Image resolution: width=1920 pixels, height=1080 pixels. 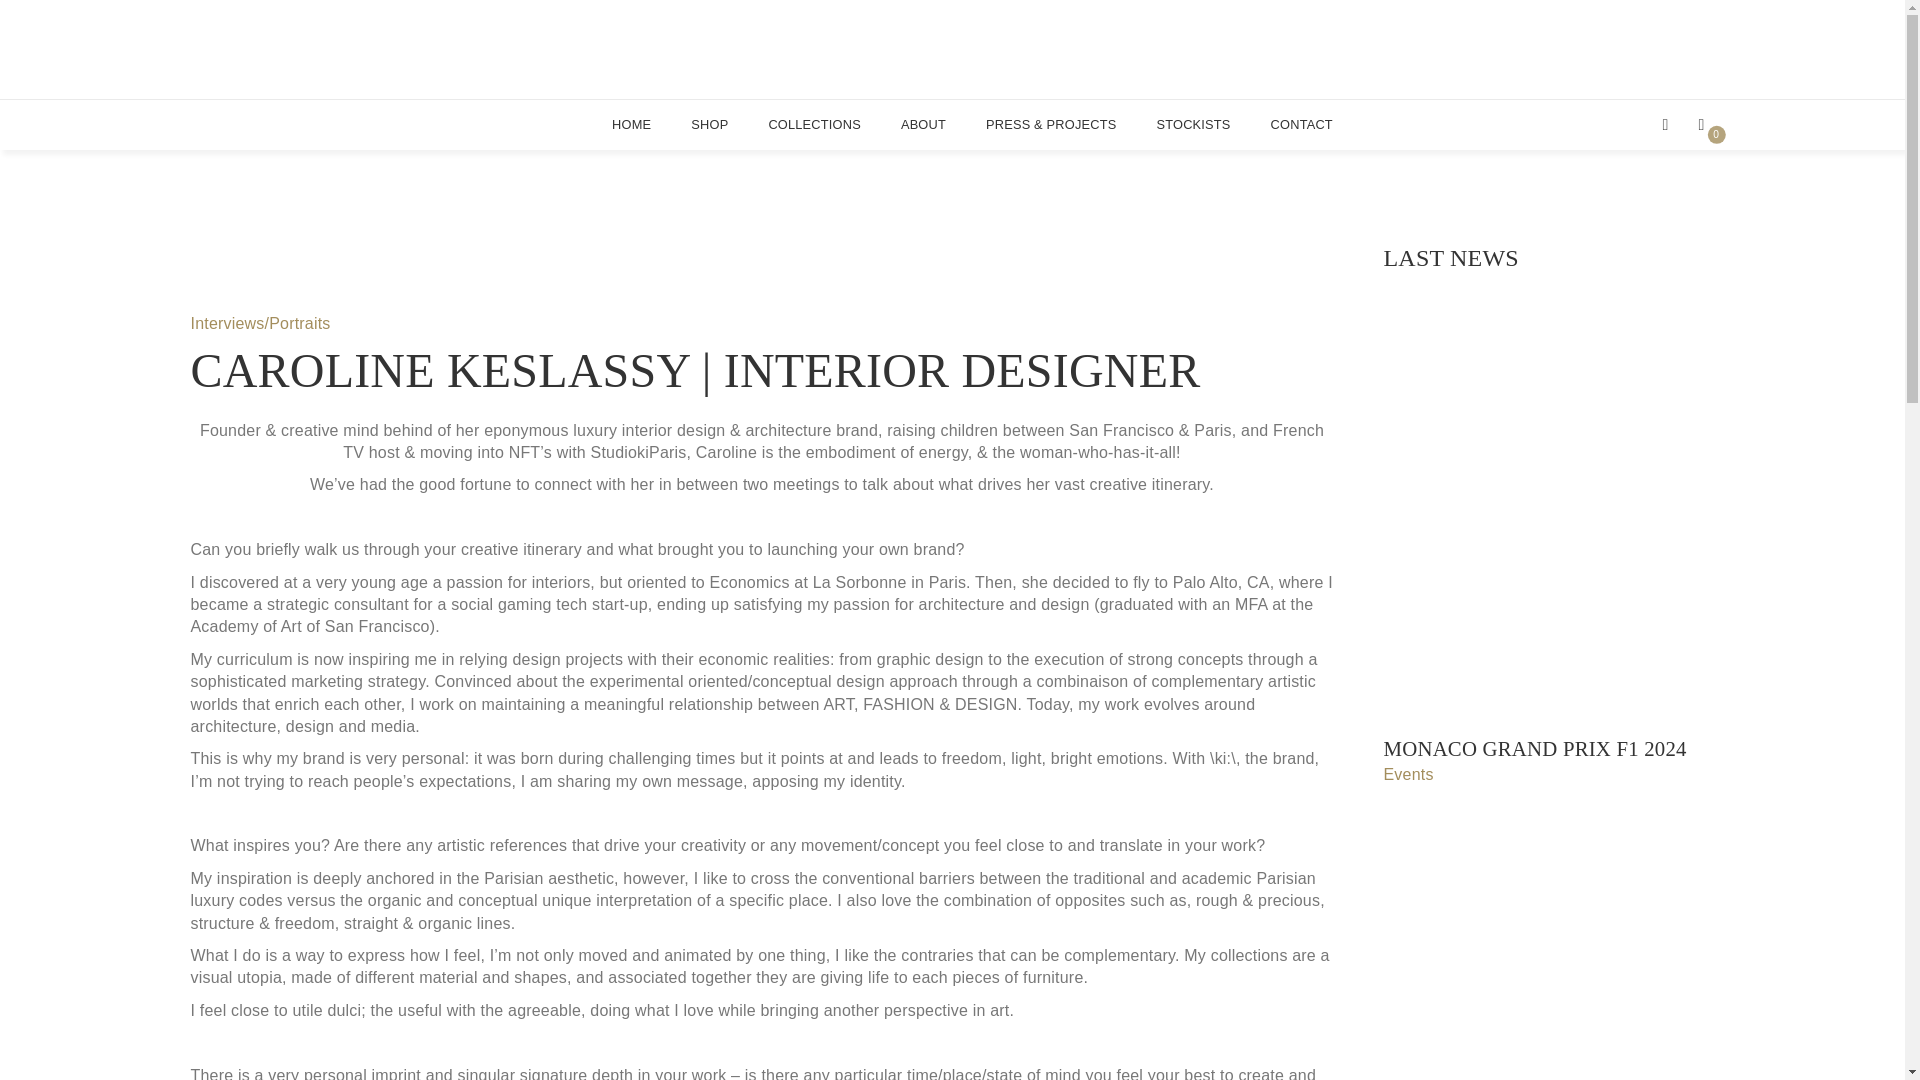 I want to click on COLLECTIONS, so click(x=814, y=124).